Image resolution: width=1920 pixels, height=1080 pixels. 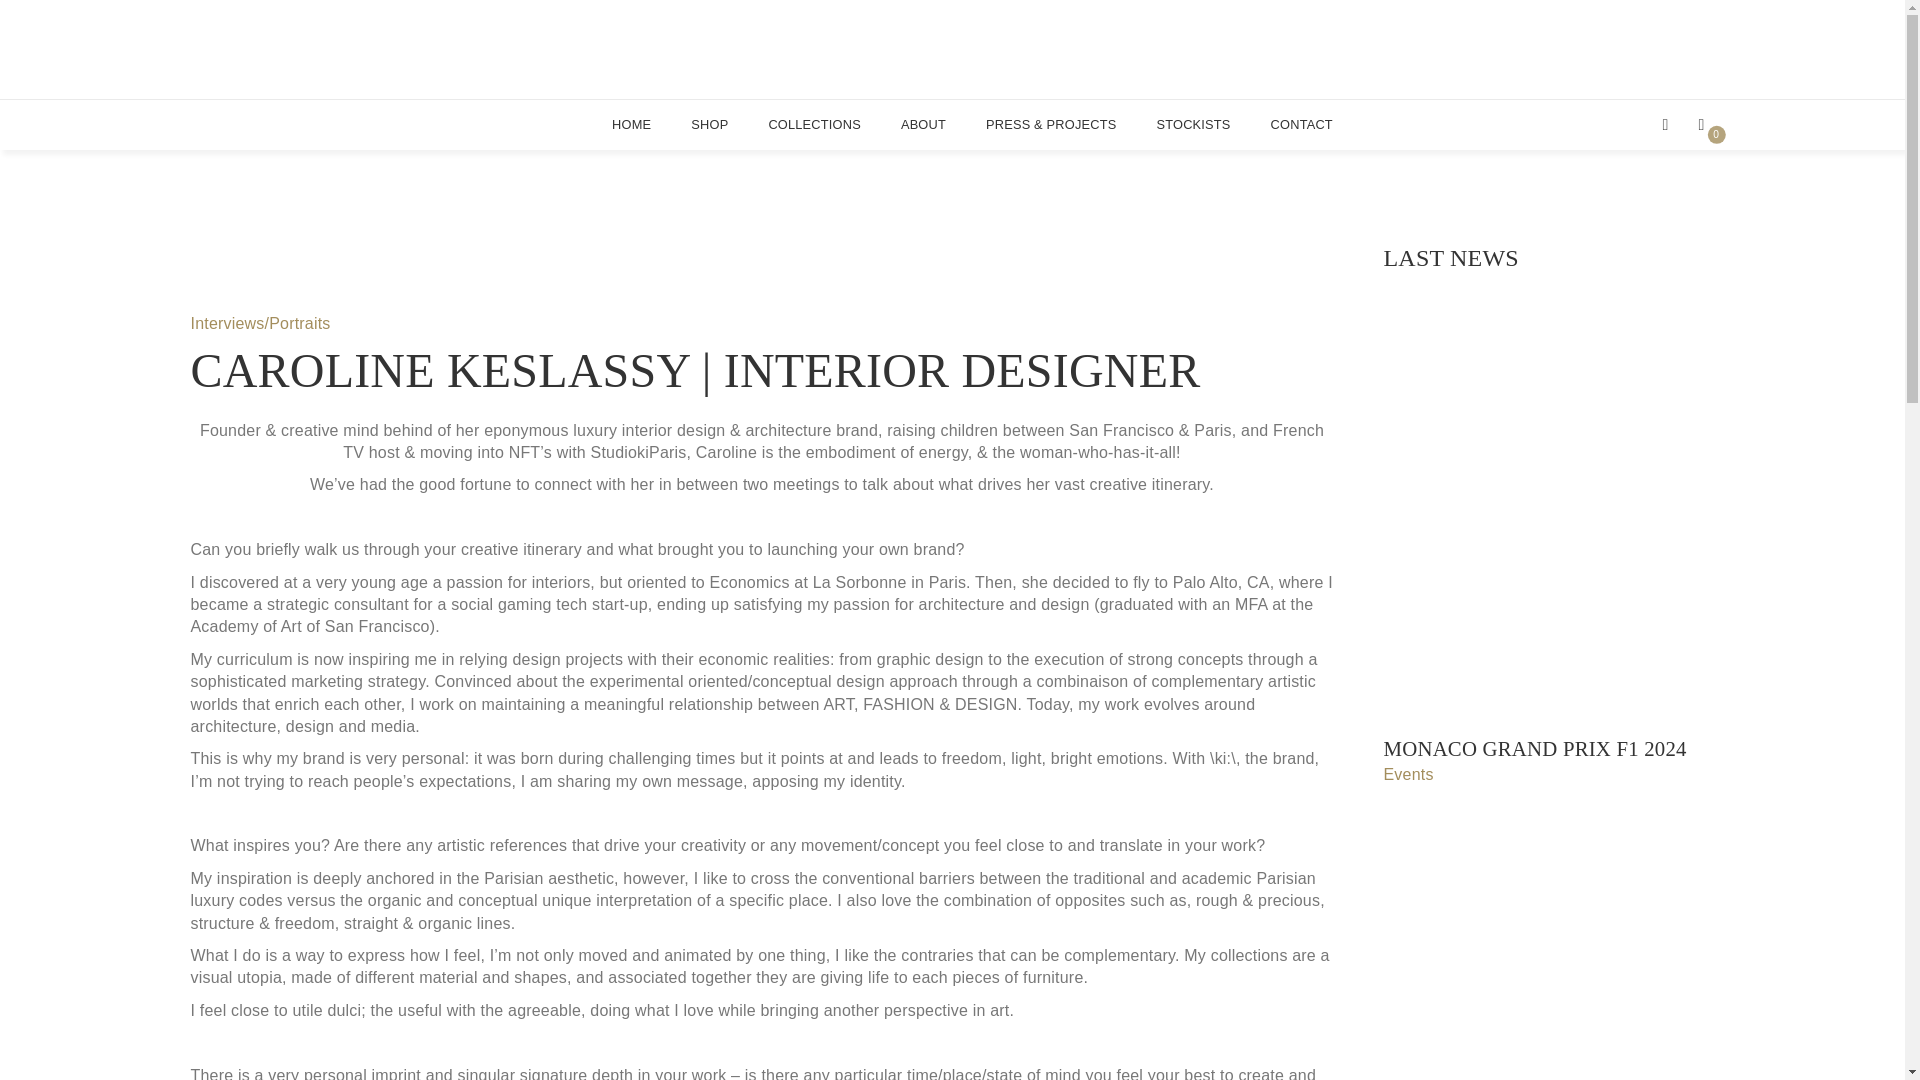 I want to click on COLLECTIONS, so click(x=814, y=124).